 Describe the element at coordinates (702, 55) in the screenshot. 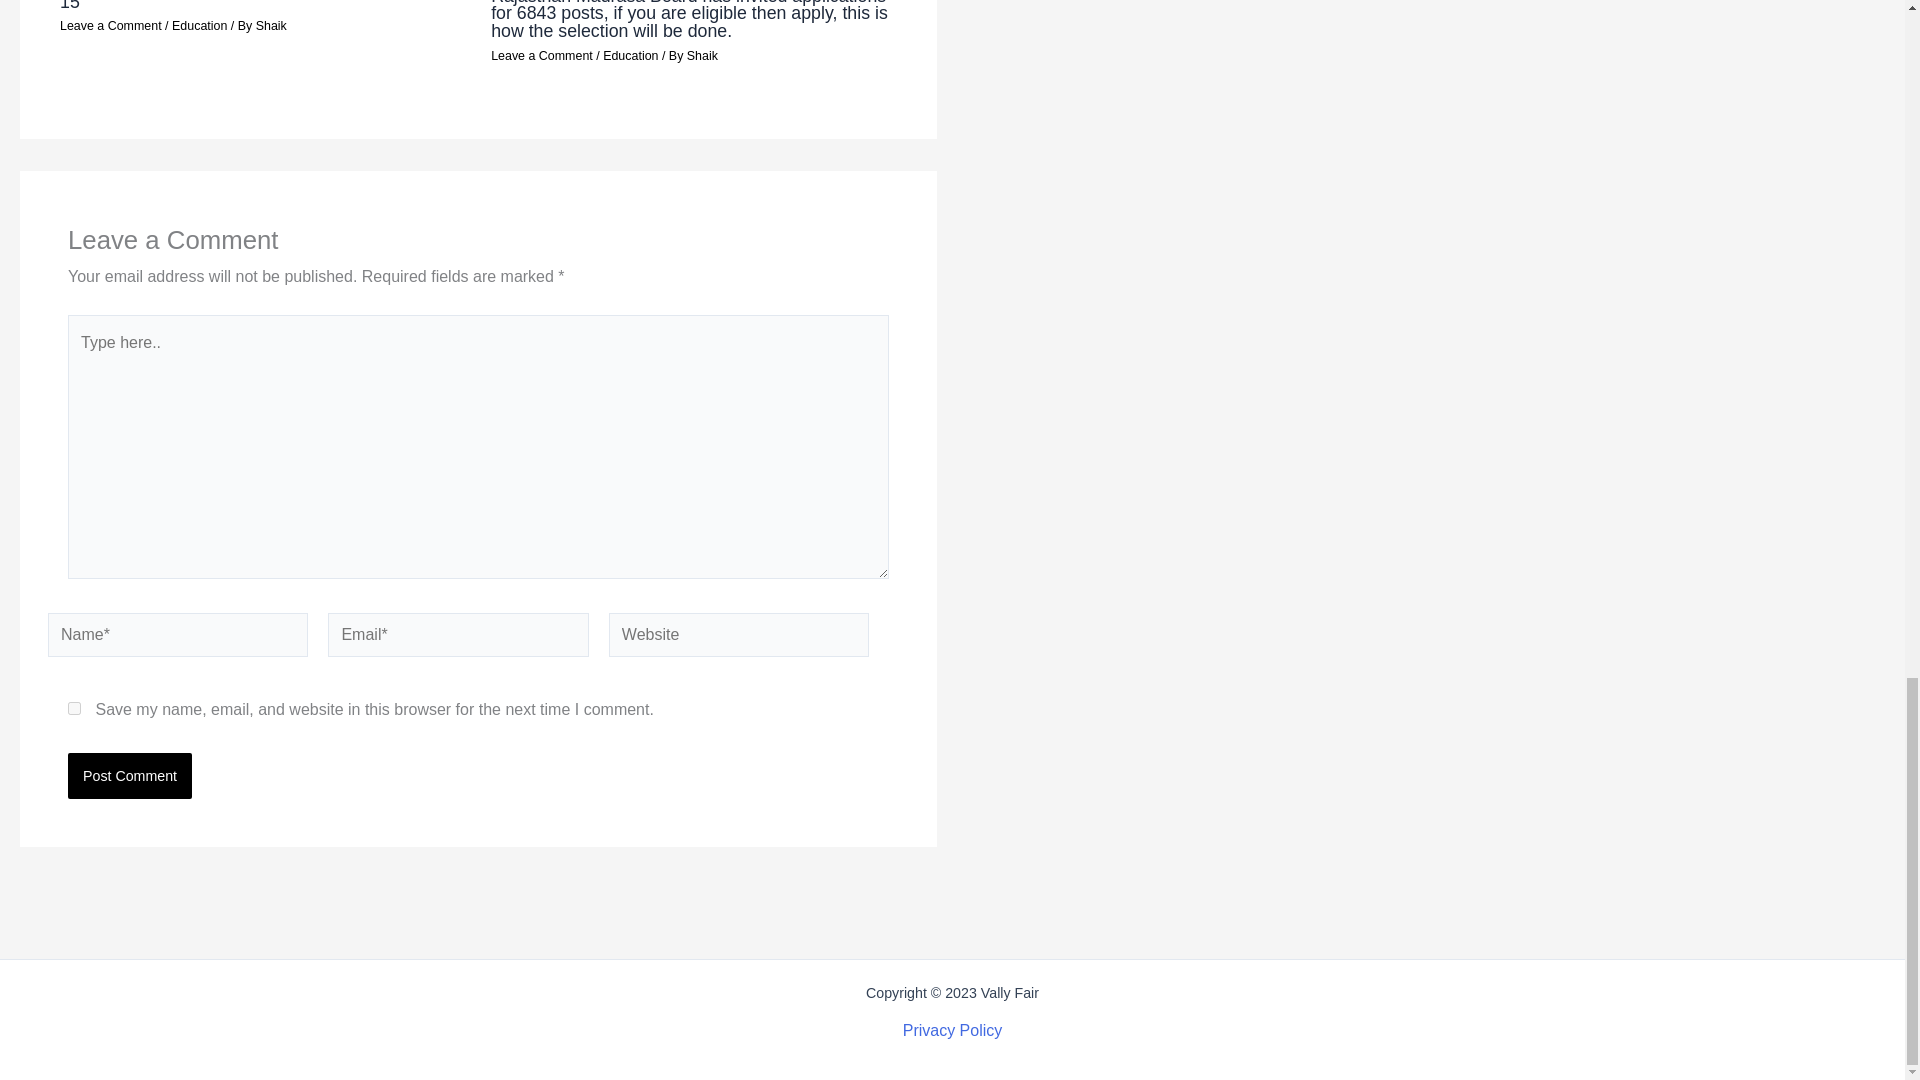

I see `View all posts by Shaik` at that location.